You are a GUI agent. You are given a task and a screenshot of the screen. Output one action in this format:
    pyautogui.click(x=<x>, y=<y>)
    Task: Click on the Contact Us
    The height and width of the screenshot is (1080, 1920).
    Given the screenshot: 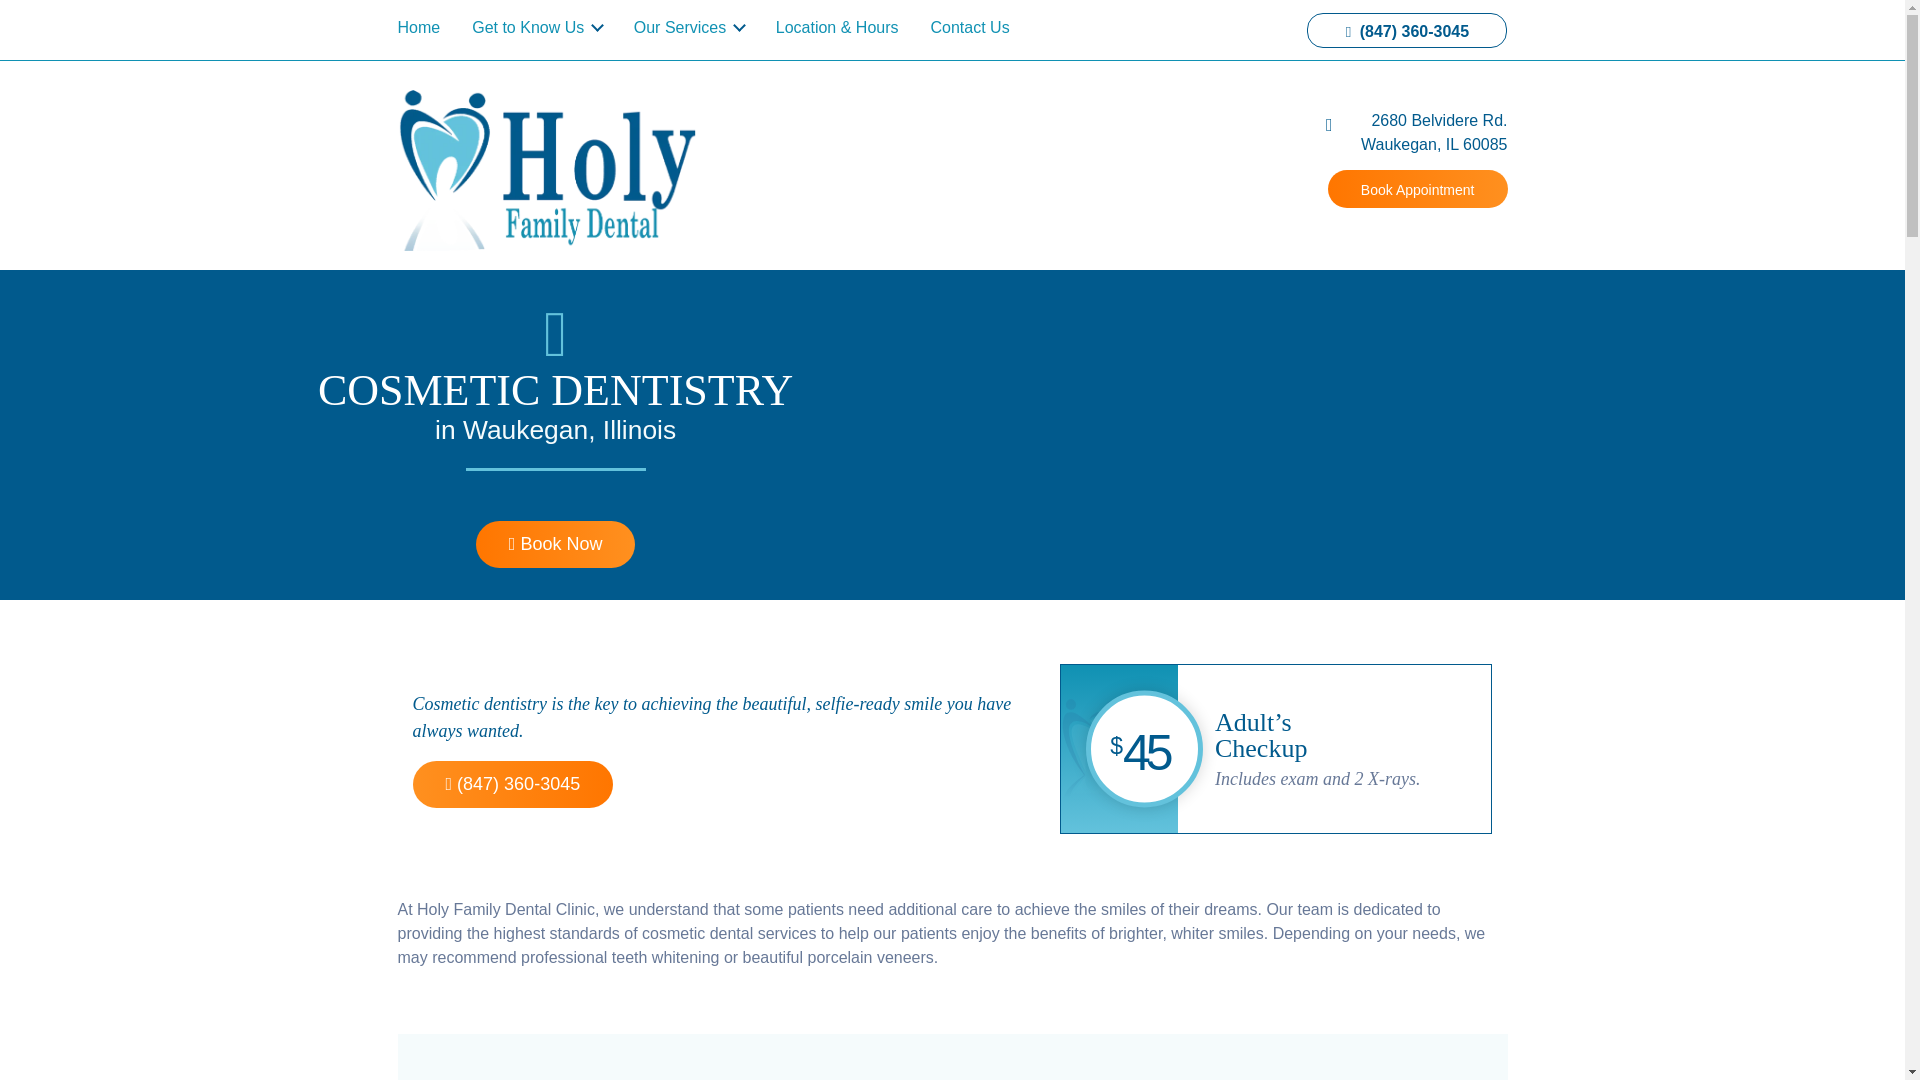 What is the action you would take?
    pyautogui.click(x=1418, y=22)
    